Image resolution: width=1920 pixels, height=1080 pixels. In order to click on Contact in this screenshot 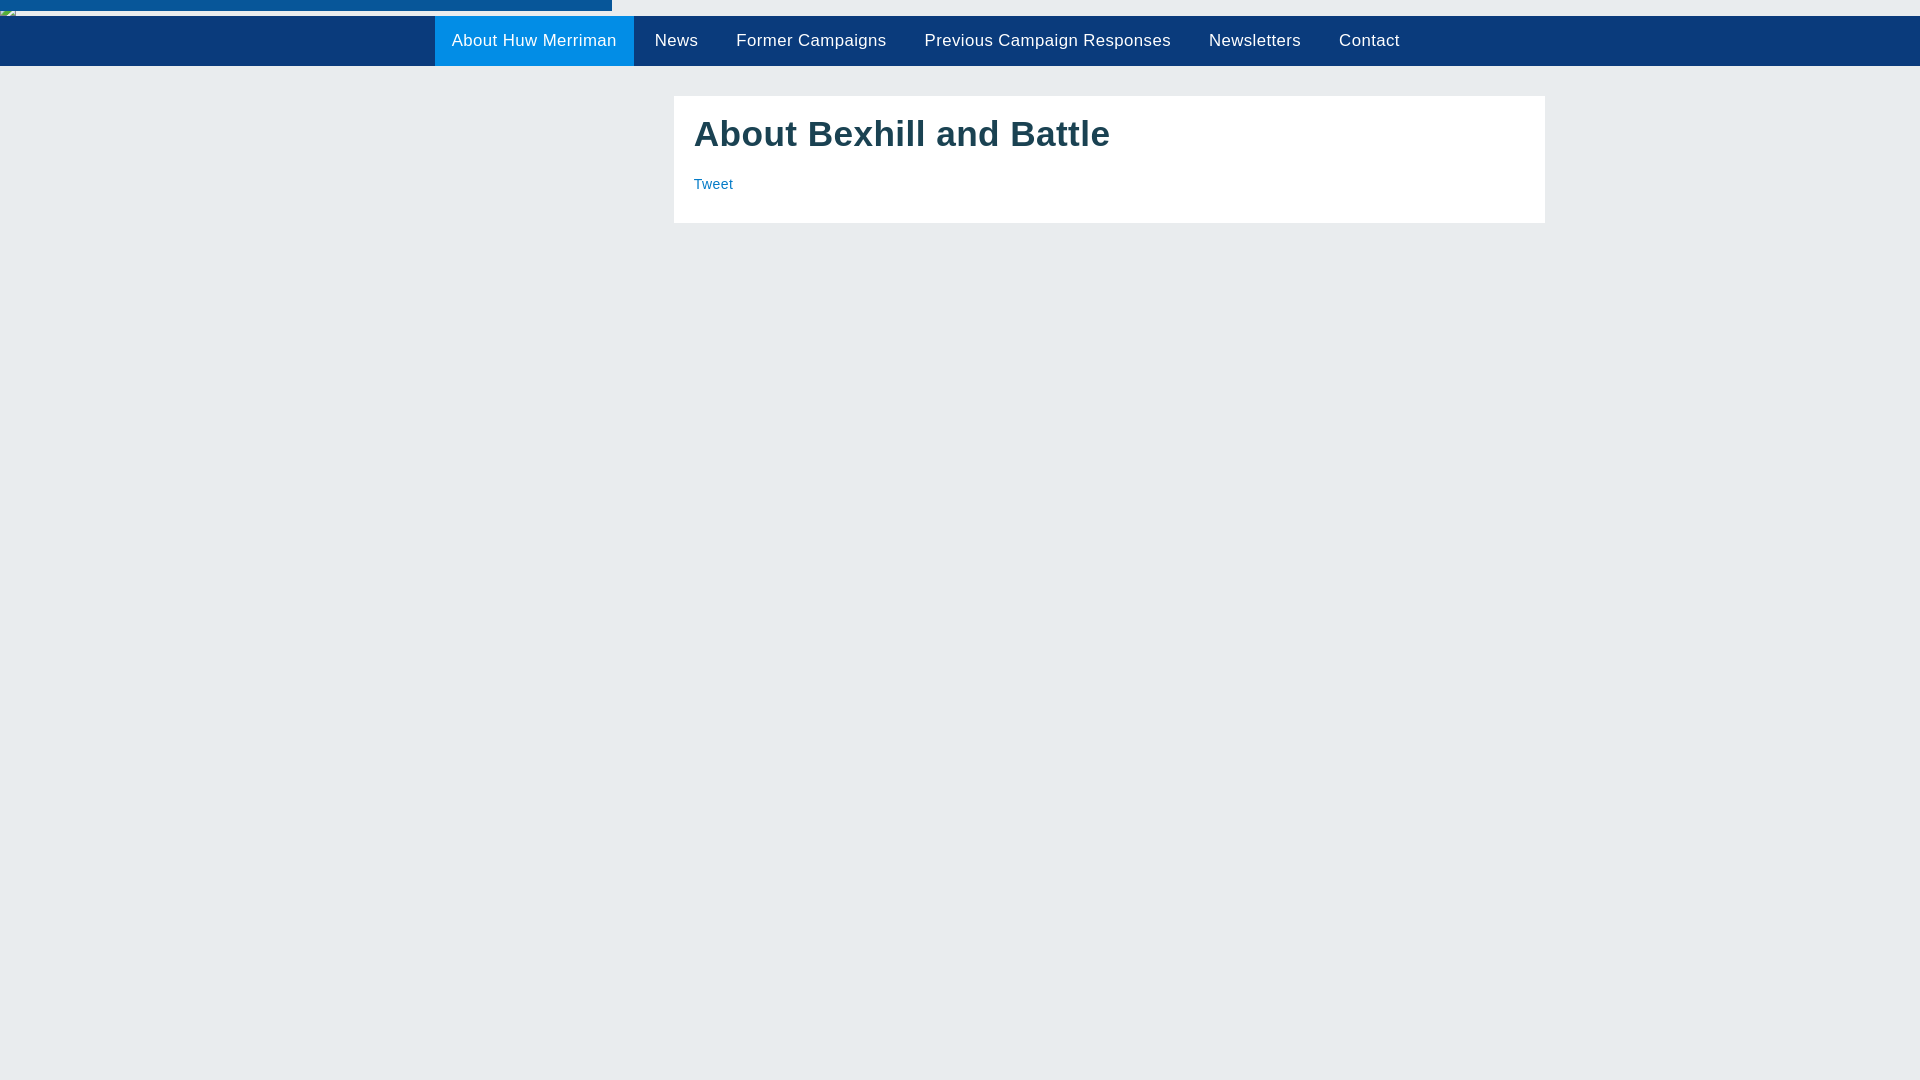, I will do `click(1369, 40)`.